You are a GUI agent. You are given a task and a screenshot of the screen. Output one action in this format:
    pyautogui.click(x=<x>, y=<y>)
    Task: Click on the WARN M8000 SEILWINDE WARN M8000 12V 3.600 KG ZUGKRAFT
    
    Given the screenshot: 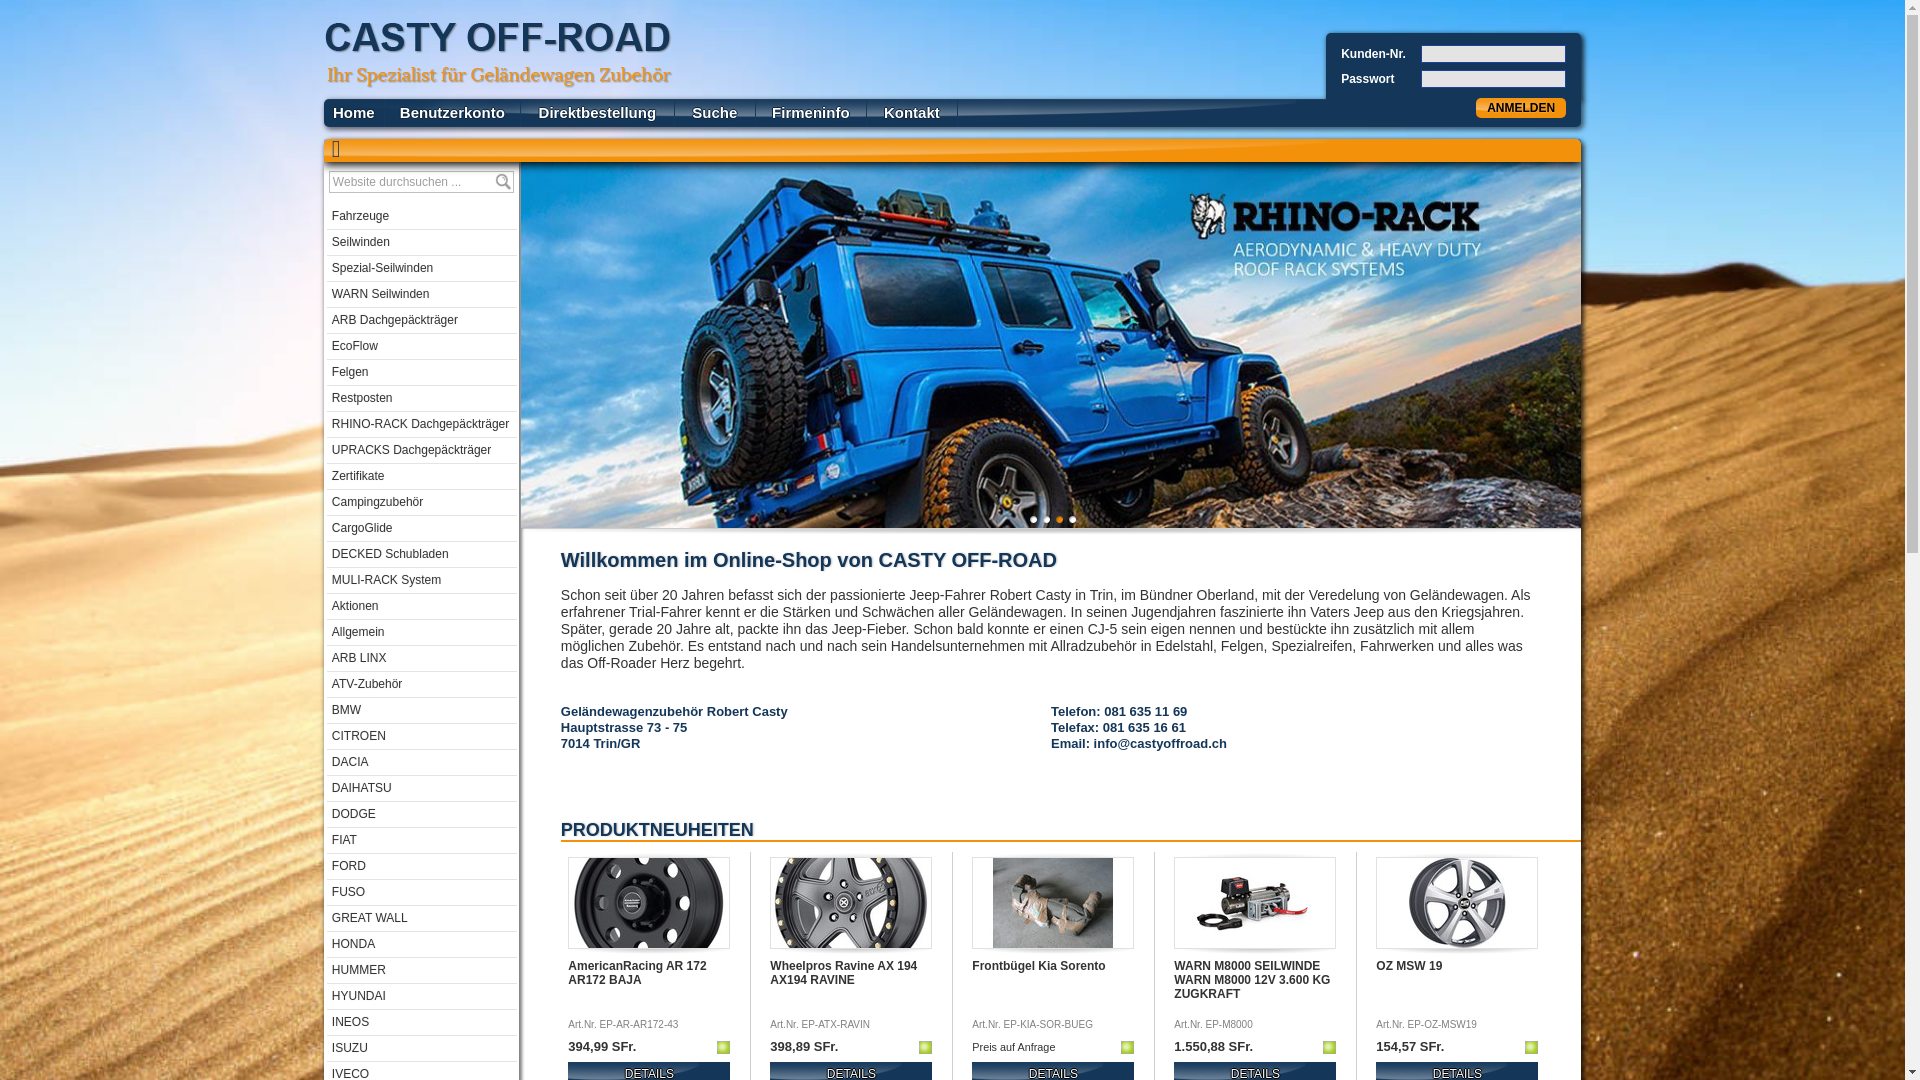 What is the action you would take?
    pyautogui.click(x=1255, y=944)
    